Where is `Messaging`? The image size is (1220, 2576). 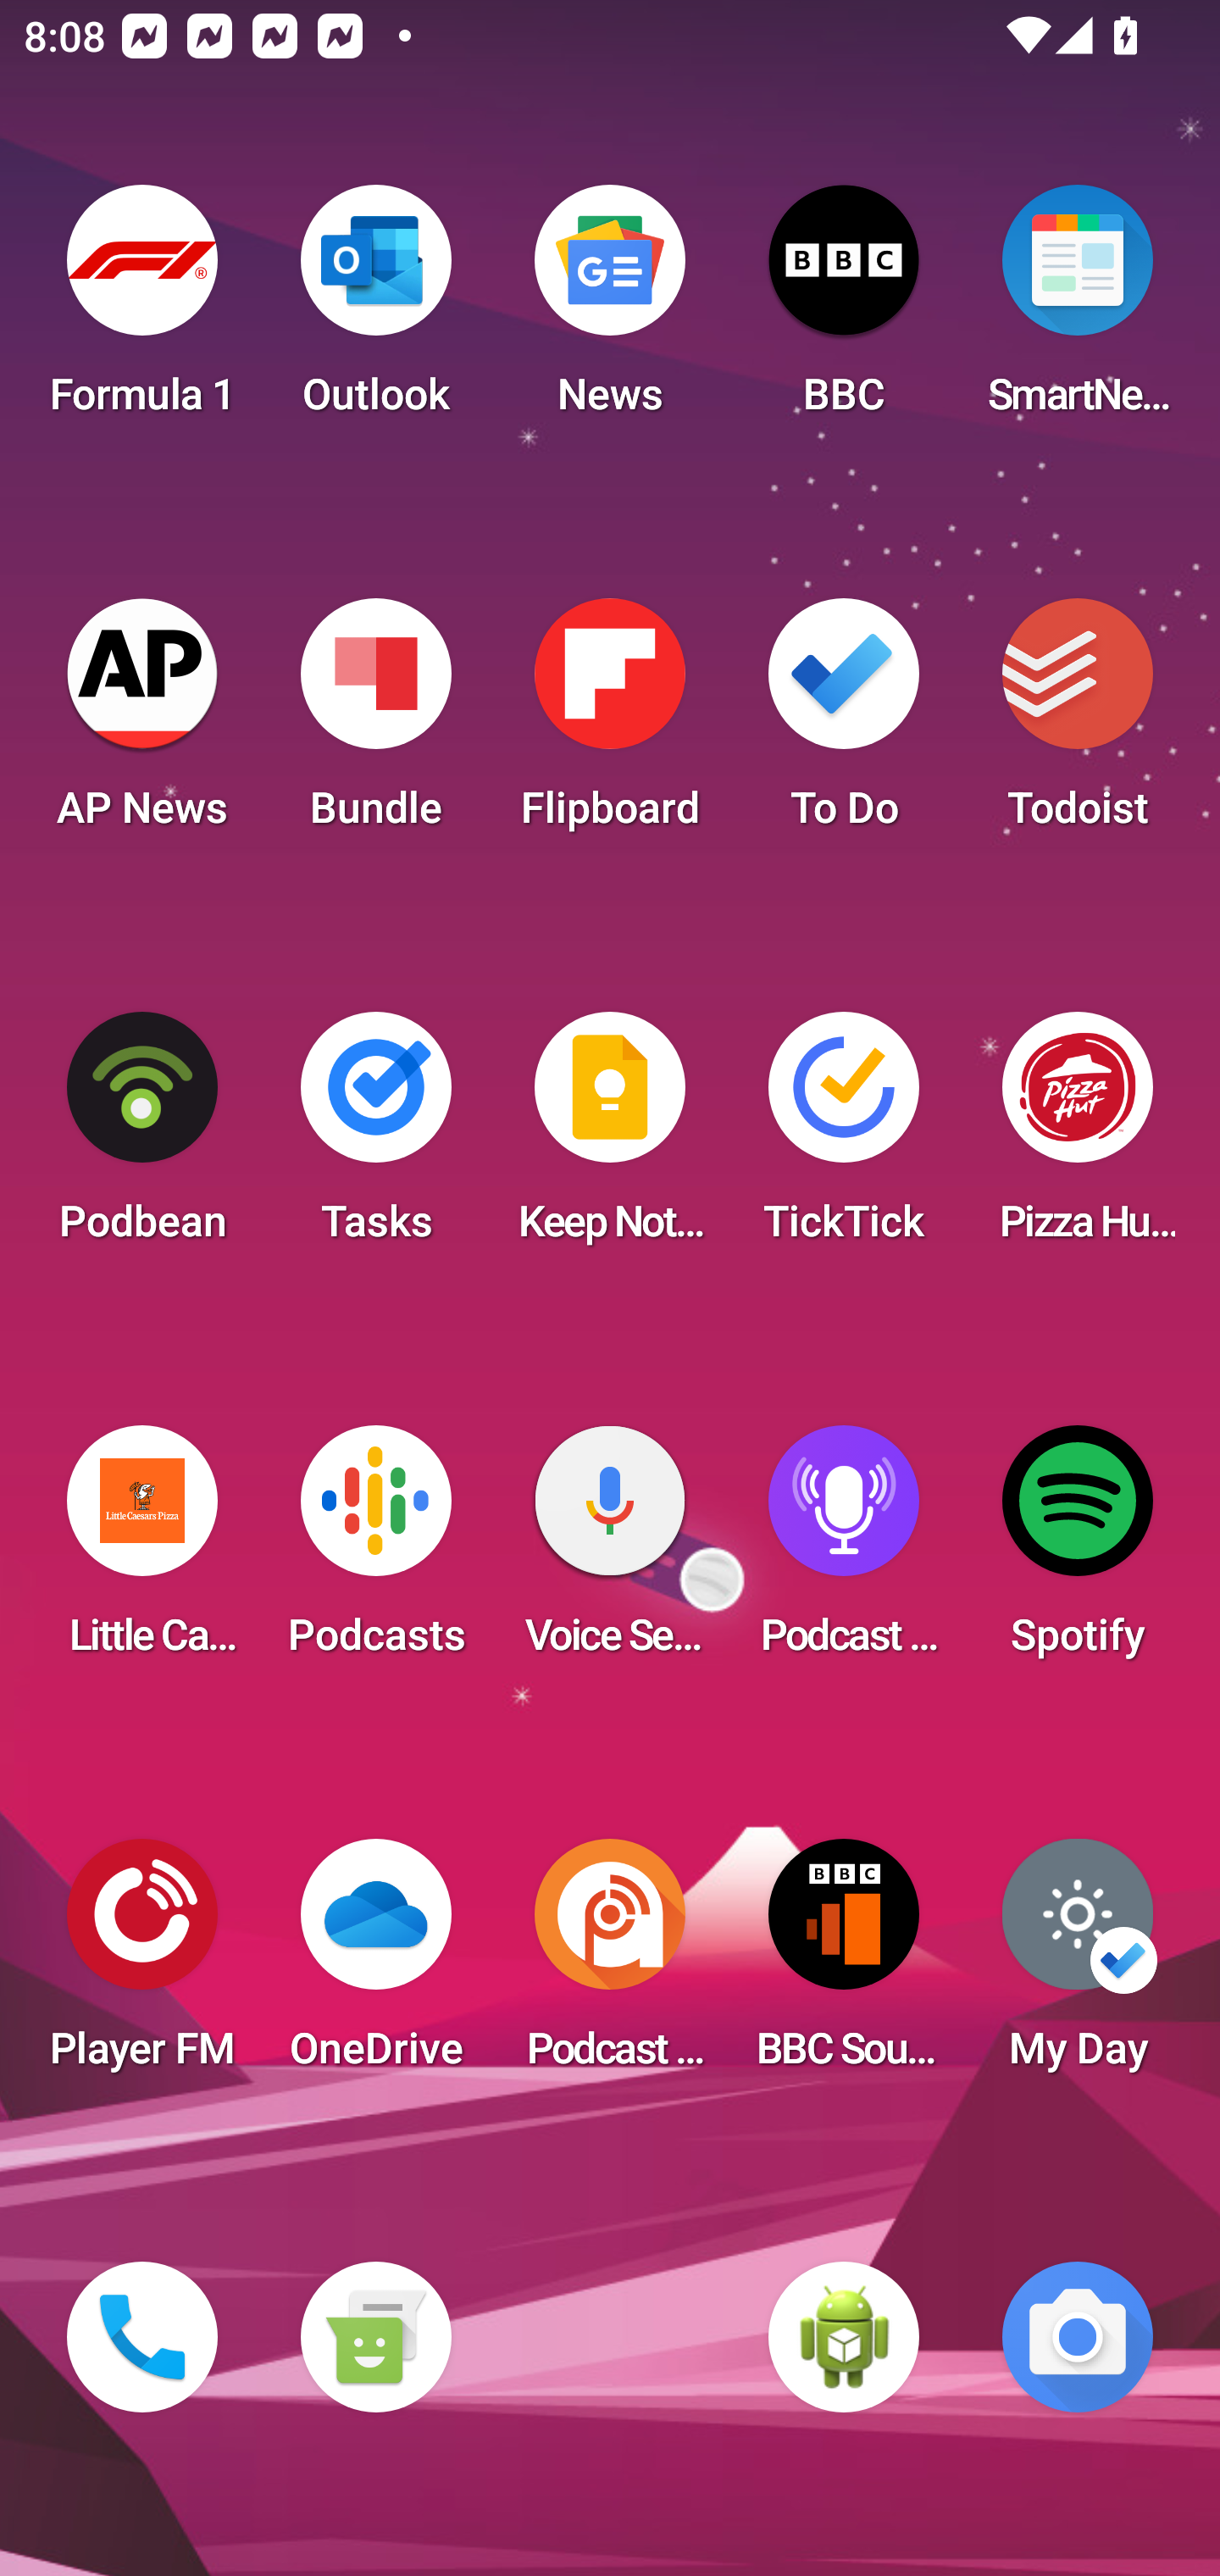 Messaging is located at coordinates (375, 2337).